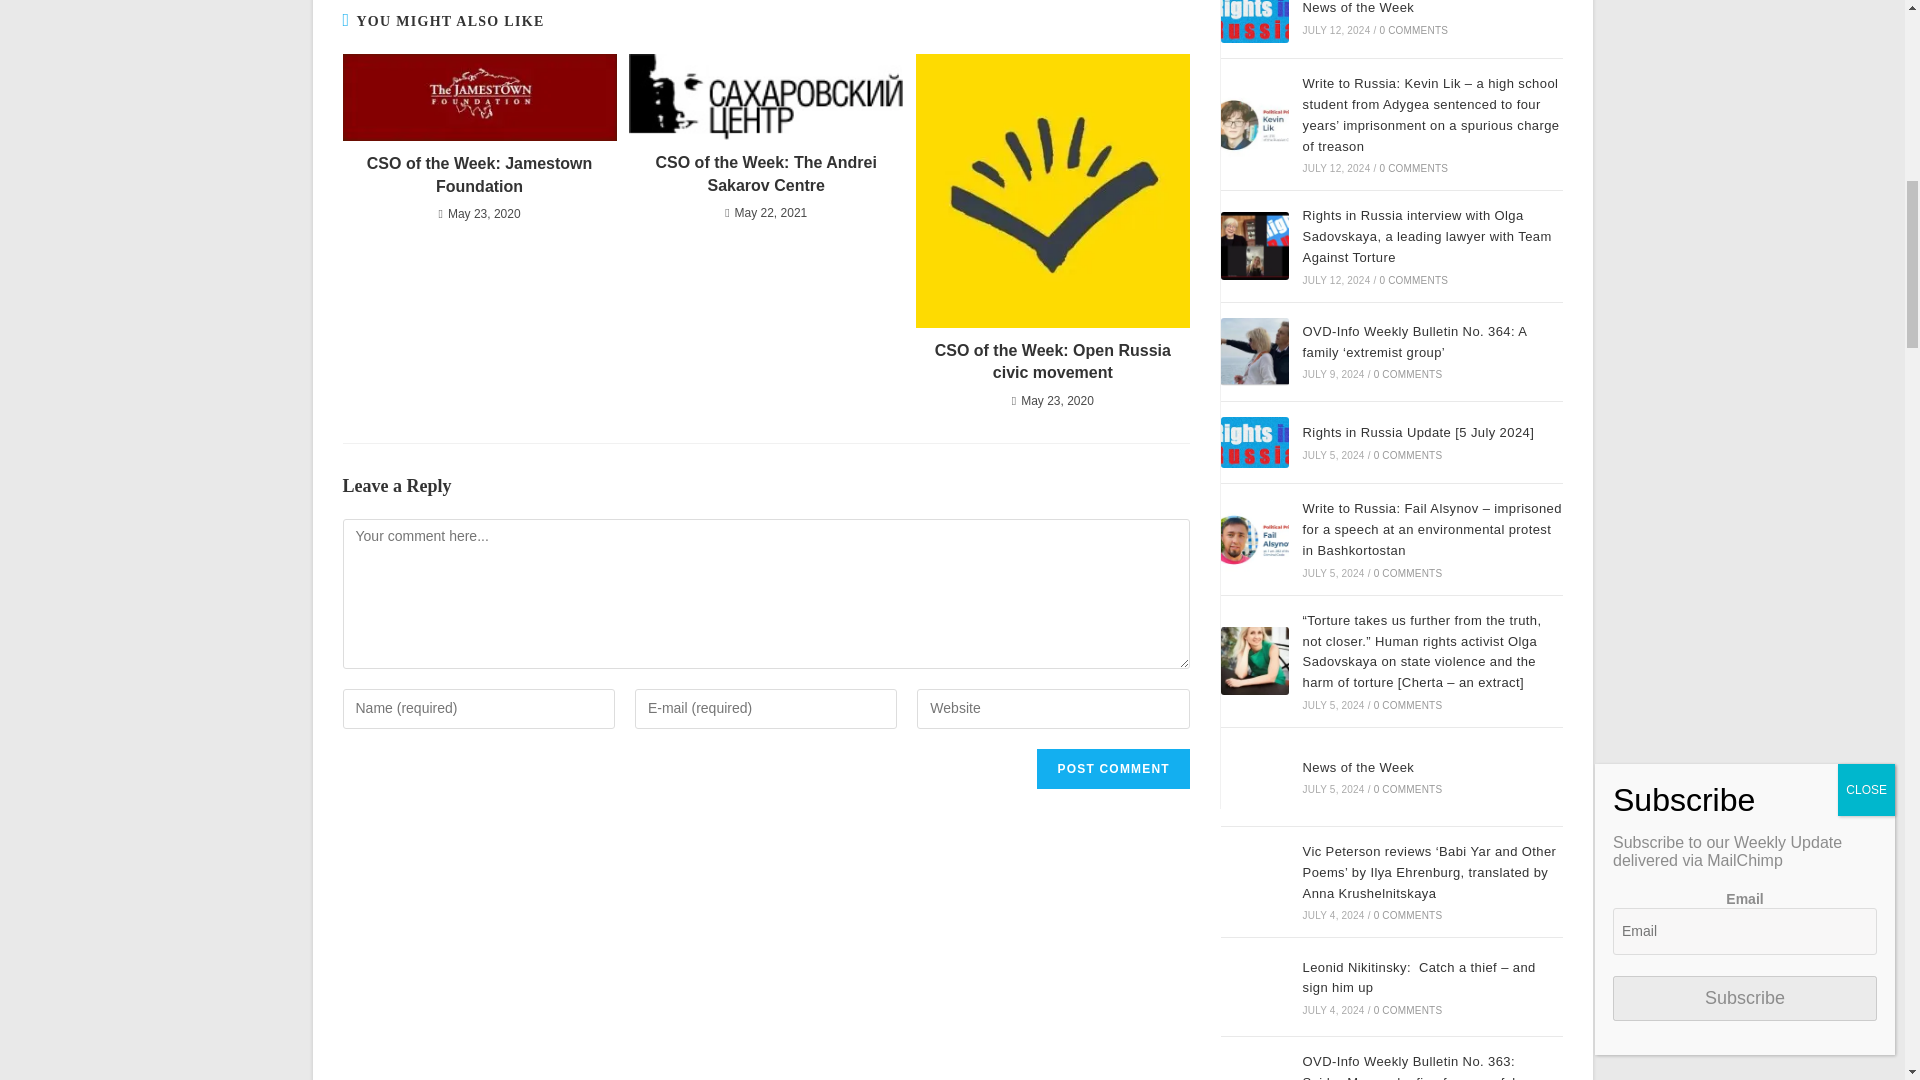  Describe the element at coordinates (1254, 777) in the screenshot. I see `News of the Week` at that location.